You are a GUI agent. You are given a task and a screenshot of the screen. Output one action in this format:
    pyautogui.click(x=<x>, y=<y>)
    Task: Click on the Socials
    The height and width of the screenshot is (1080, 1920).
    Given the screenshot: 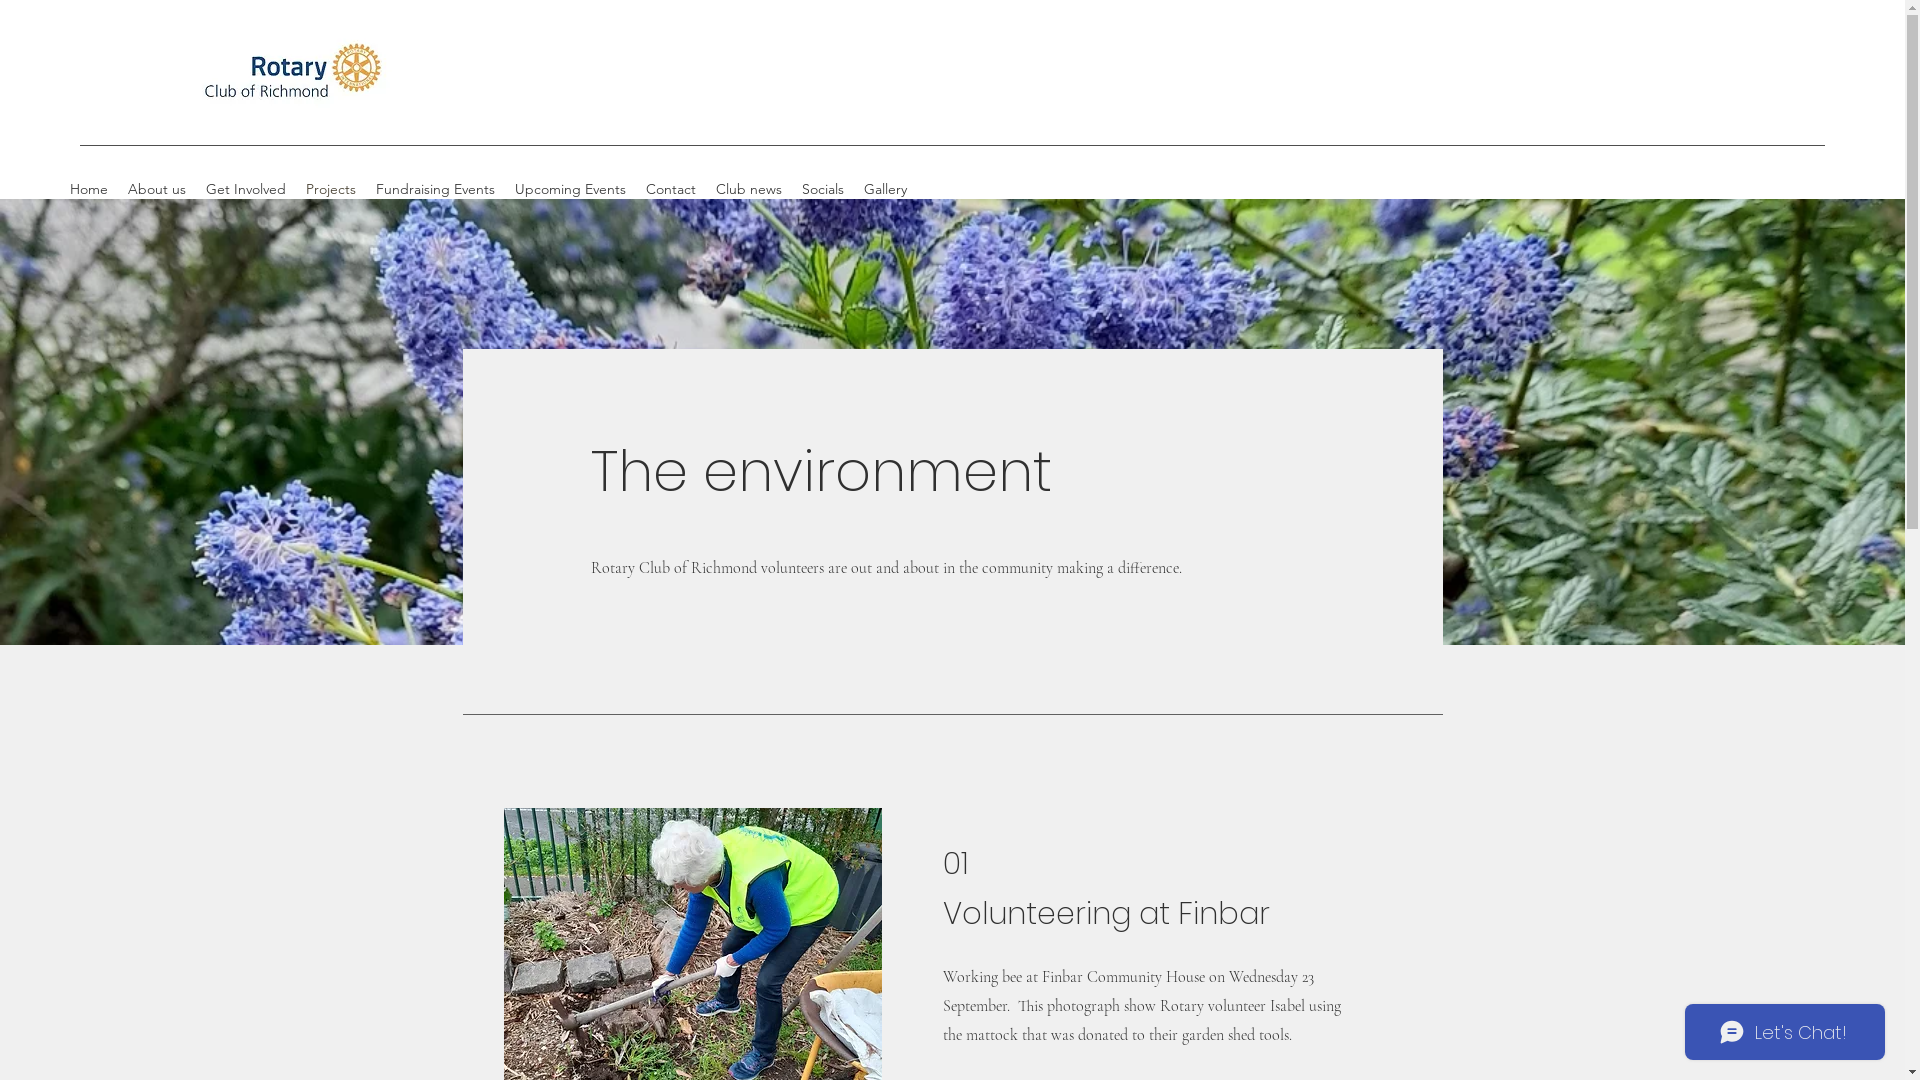 What is the action you would take?
    pyautogui.click(x=823, y=189)
    